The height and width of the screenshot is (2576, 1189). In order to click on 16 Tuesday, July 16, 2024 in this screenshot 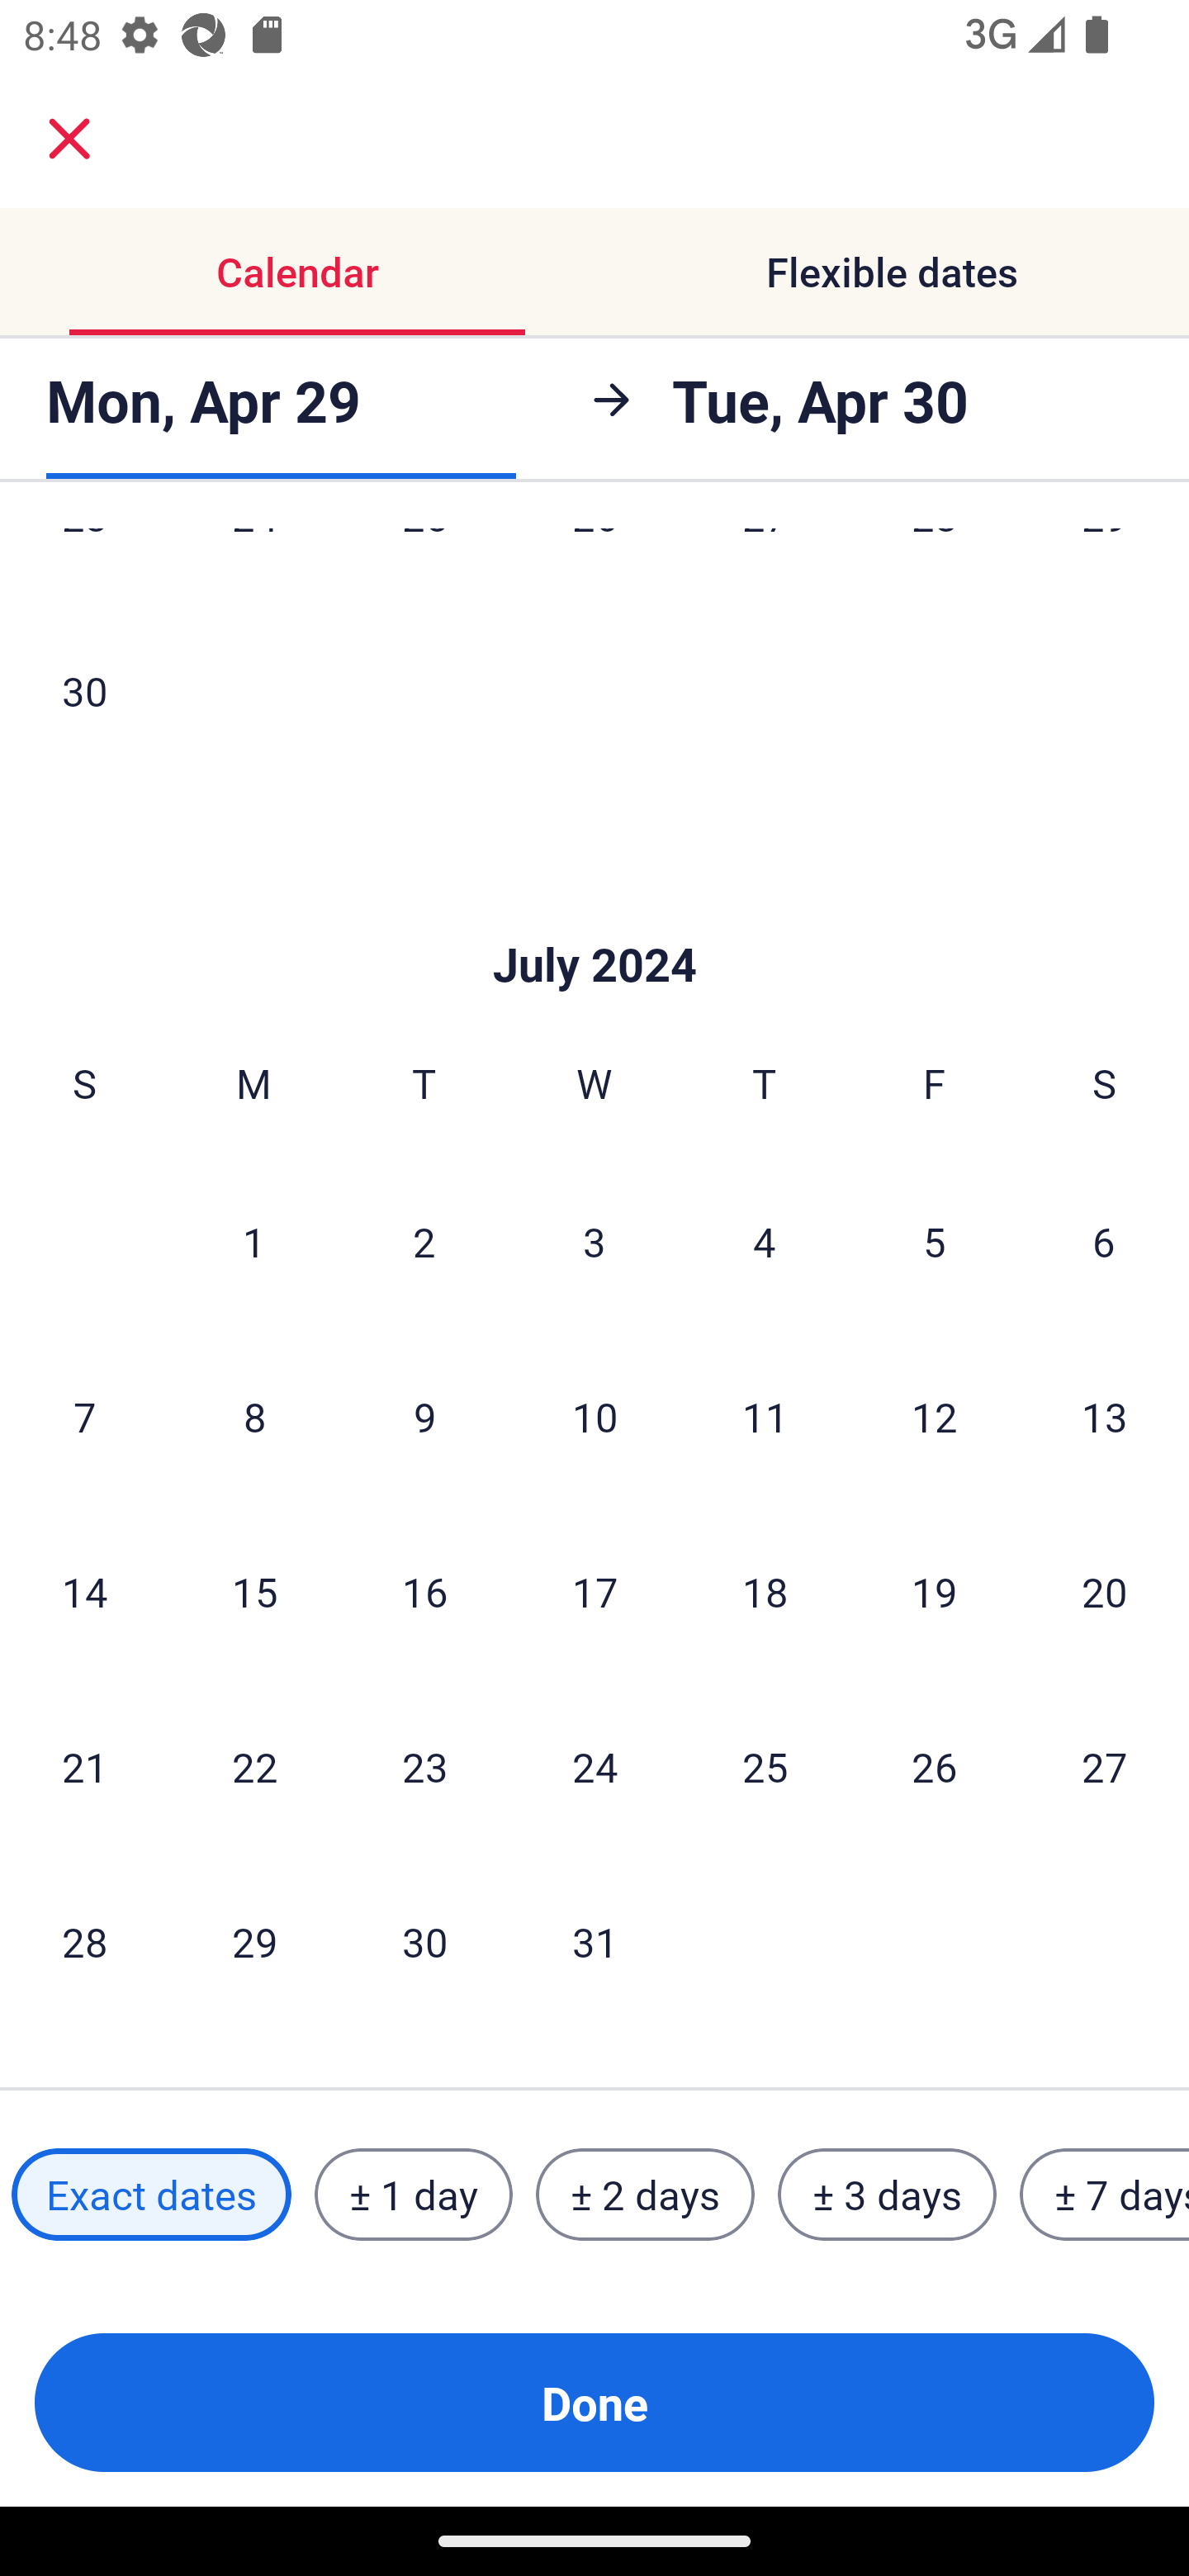, I will do `click(424, 1592)`.